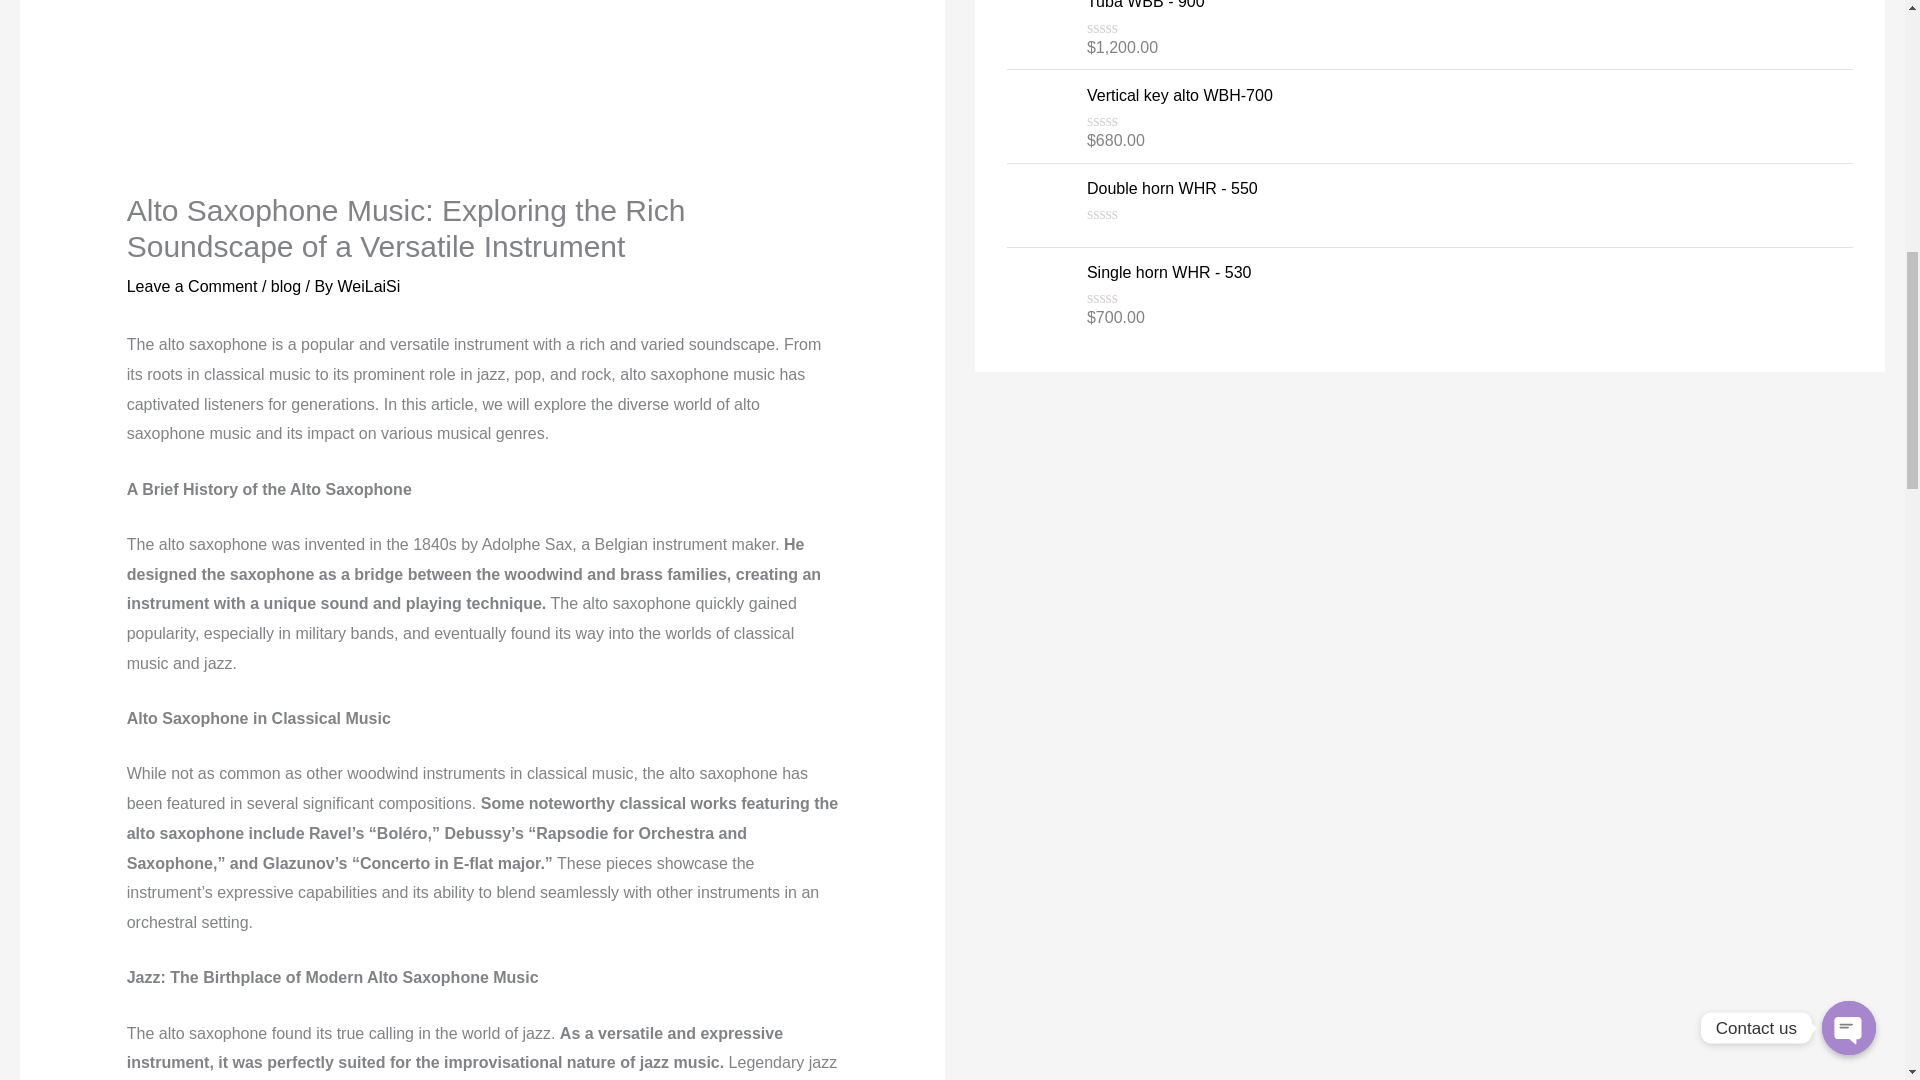 The height and width of the screenshot is (1080, 1920). I want to click on Leave a Comment, so click(192, 286).